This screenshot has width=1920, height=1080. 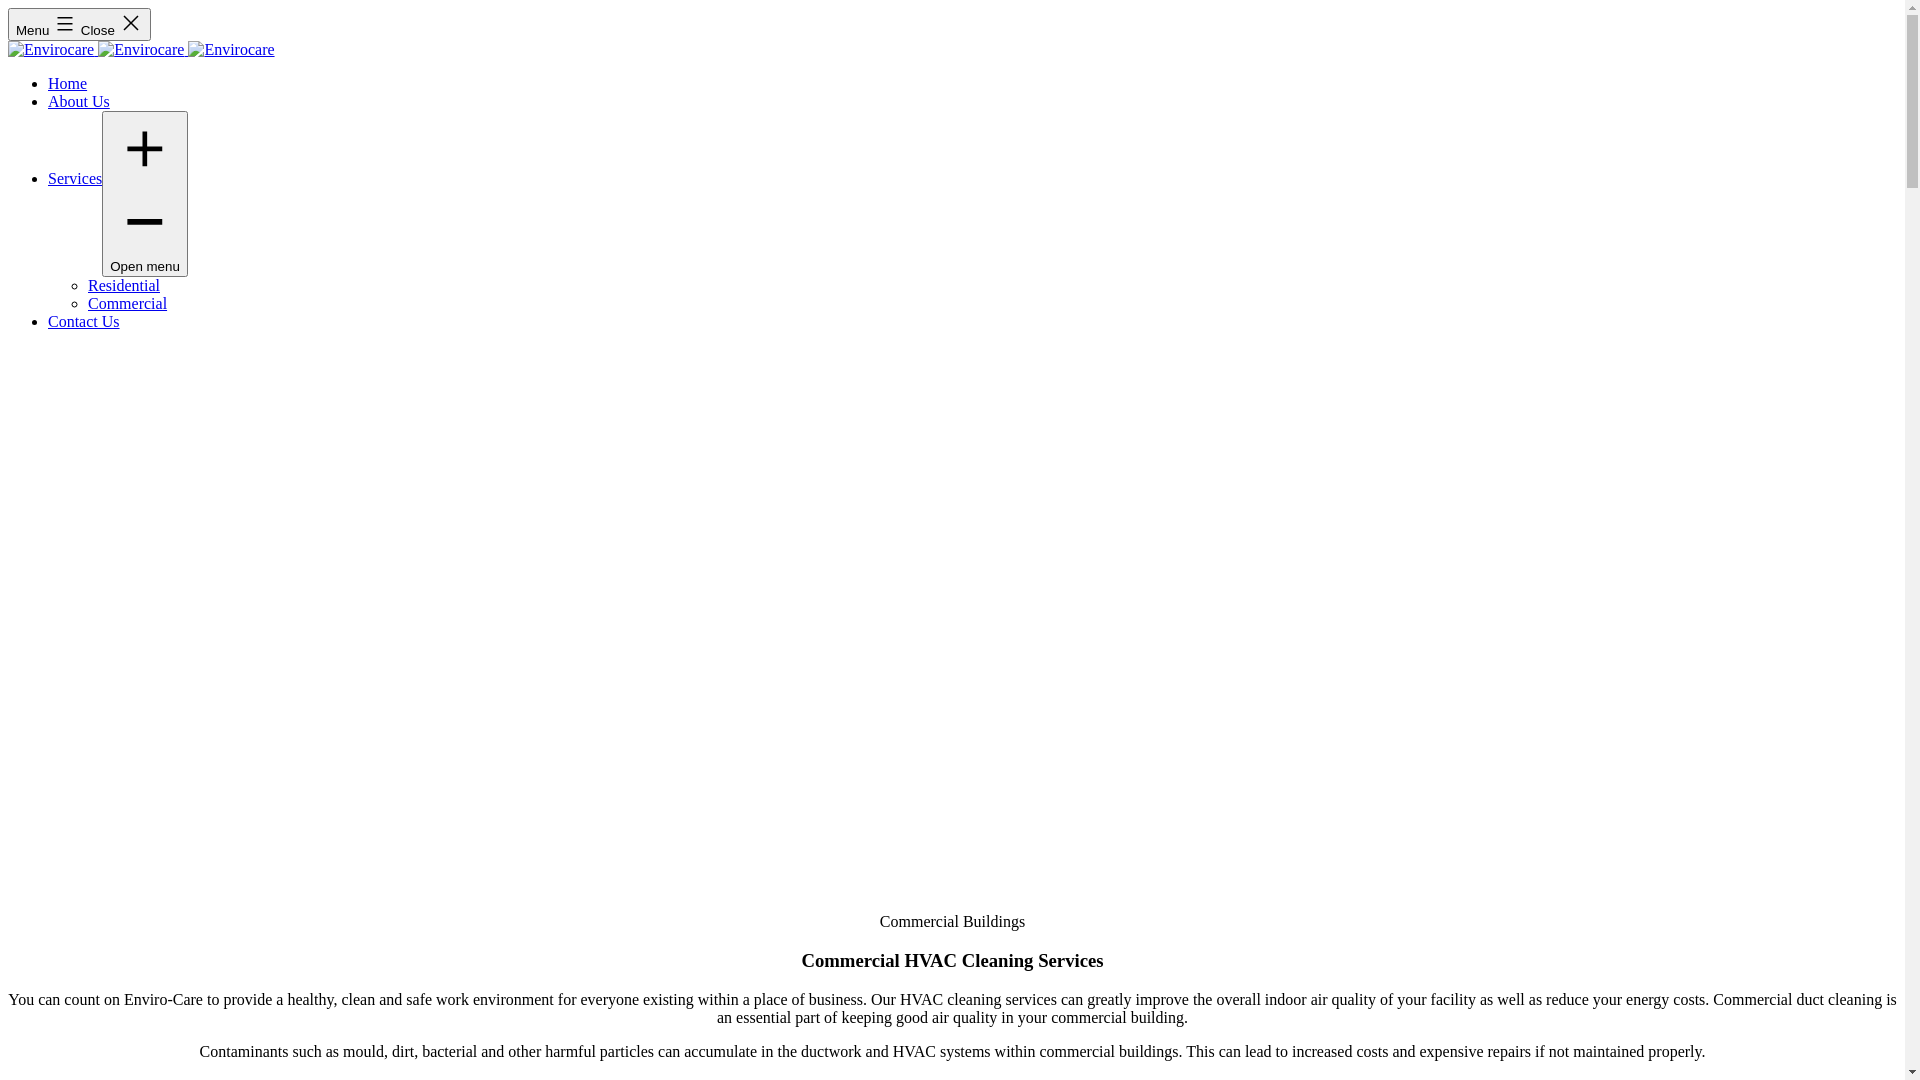 I want to click on Envirocare, so click(x=53, y=50).